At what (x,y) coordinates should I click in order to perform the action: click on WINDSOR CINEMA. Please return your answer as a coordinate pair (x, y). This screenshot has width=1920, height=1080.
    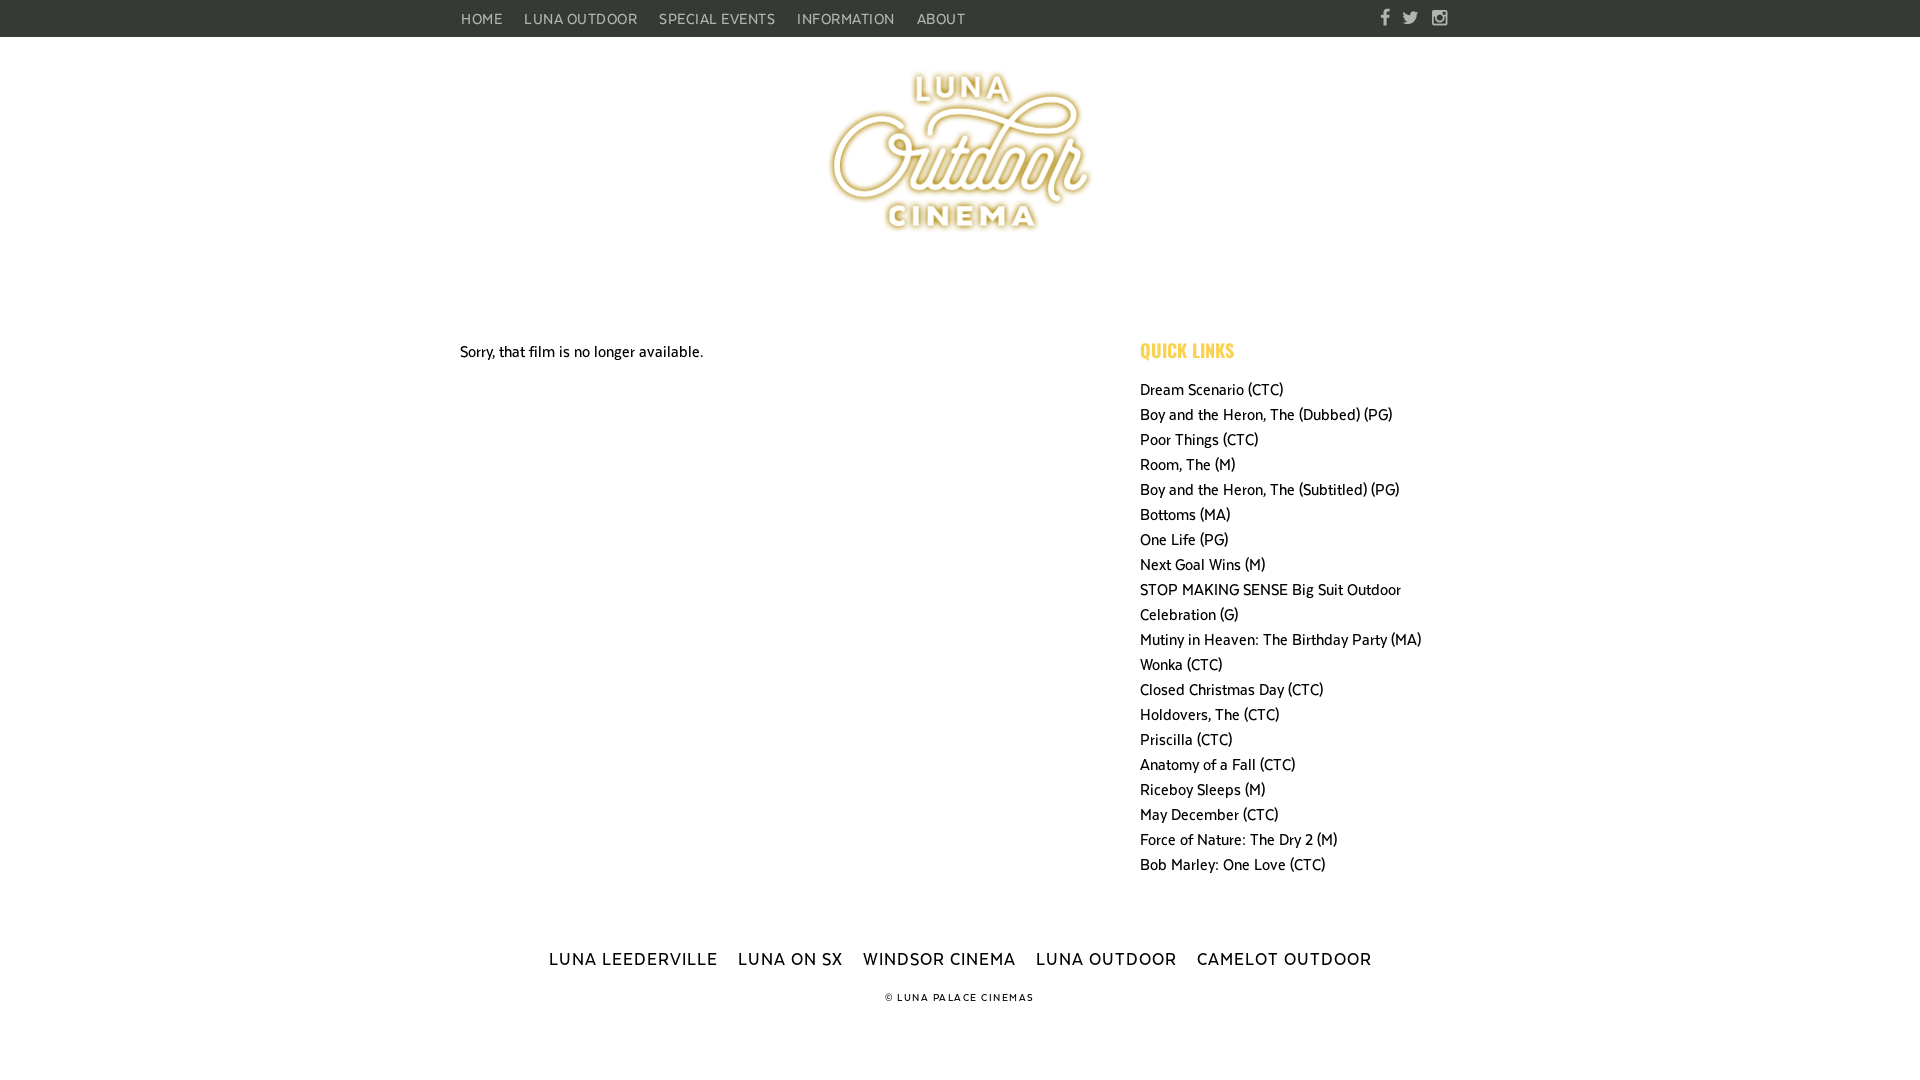
    Looking at the image, I should click on (938, 958).